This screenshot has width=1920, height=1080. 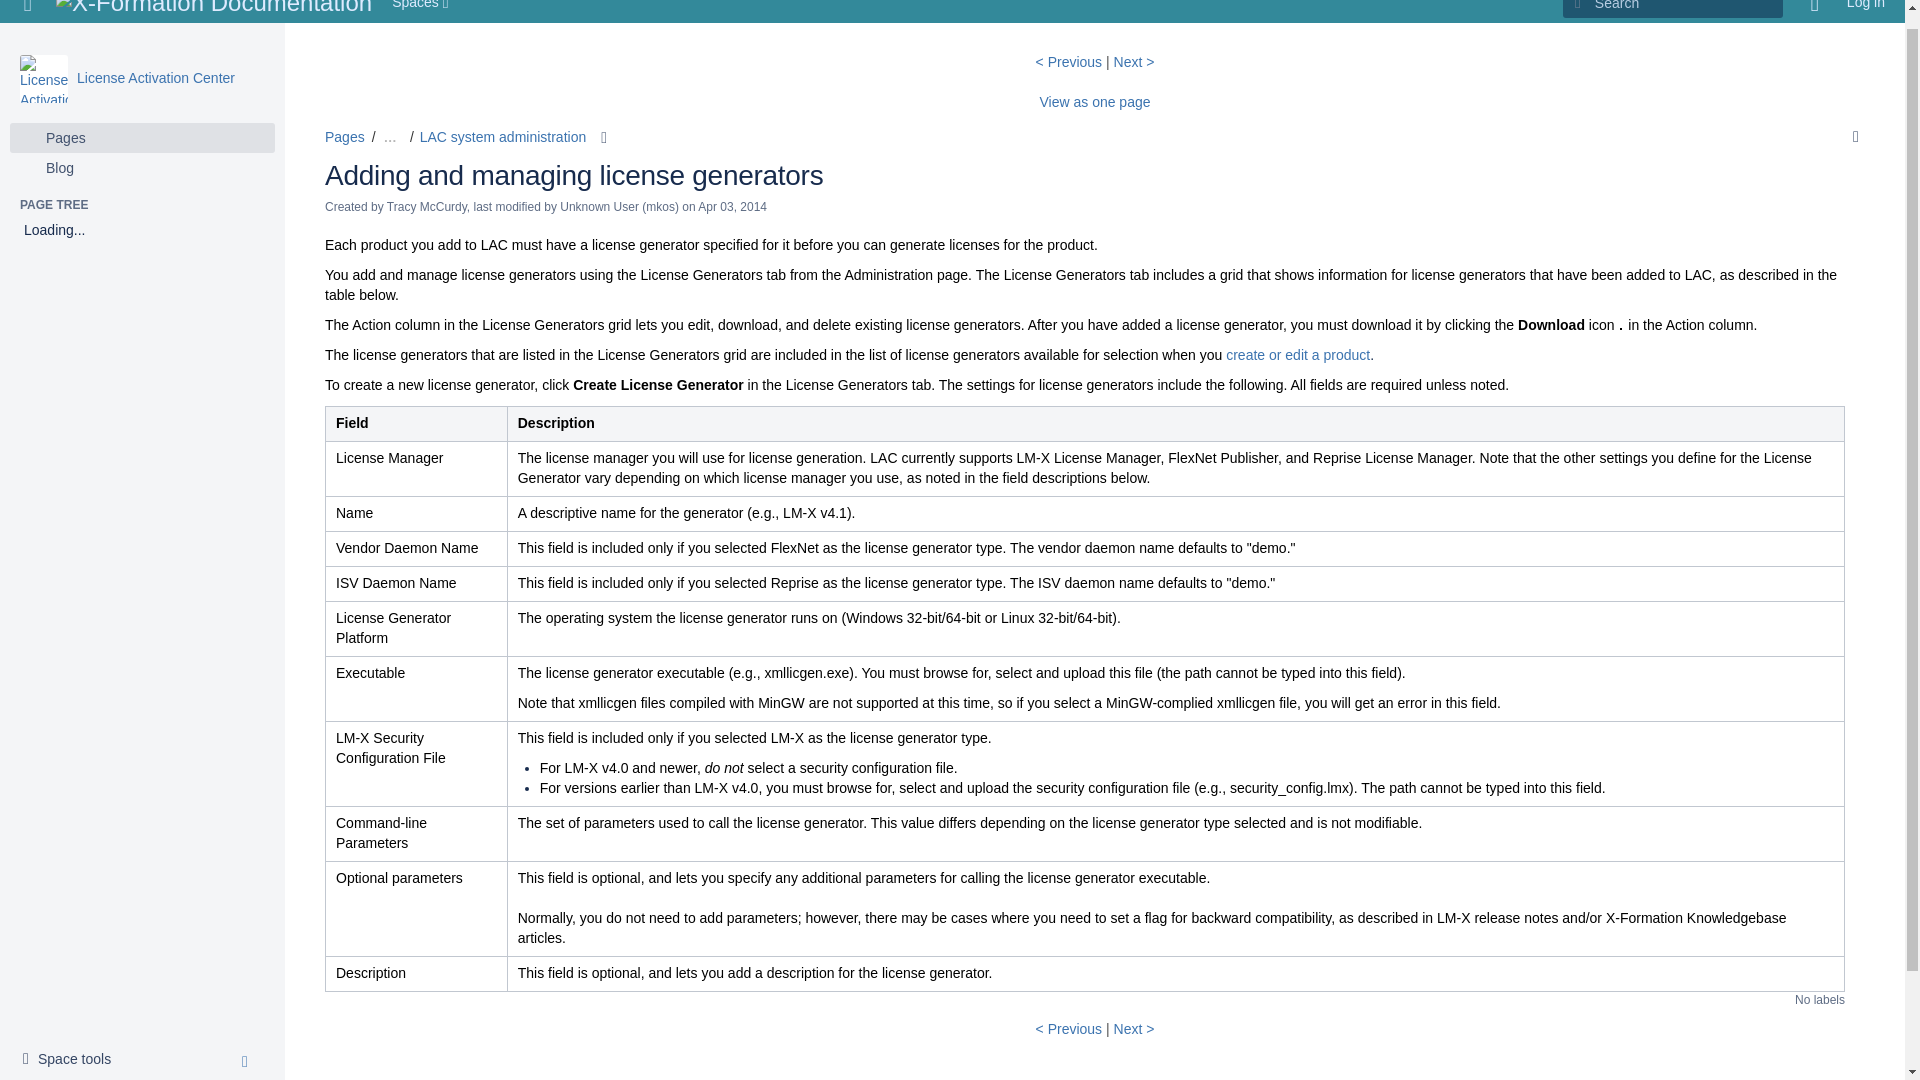 What do you see at coordinates (1815, 11) in the screenshot?
I see `Linked Applications` at bounding box center [1815, 11].